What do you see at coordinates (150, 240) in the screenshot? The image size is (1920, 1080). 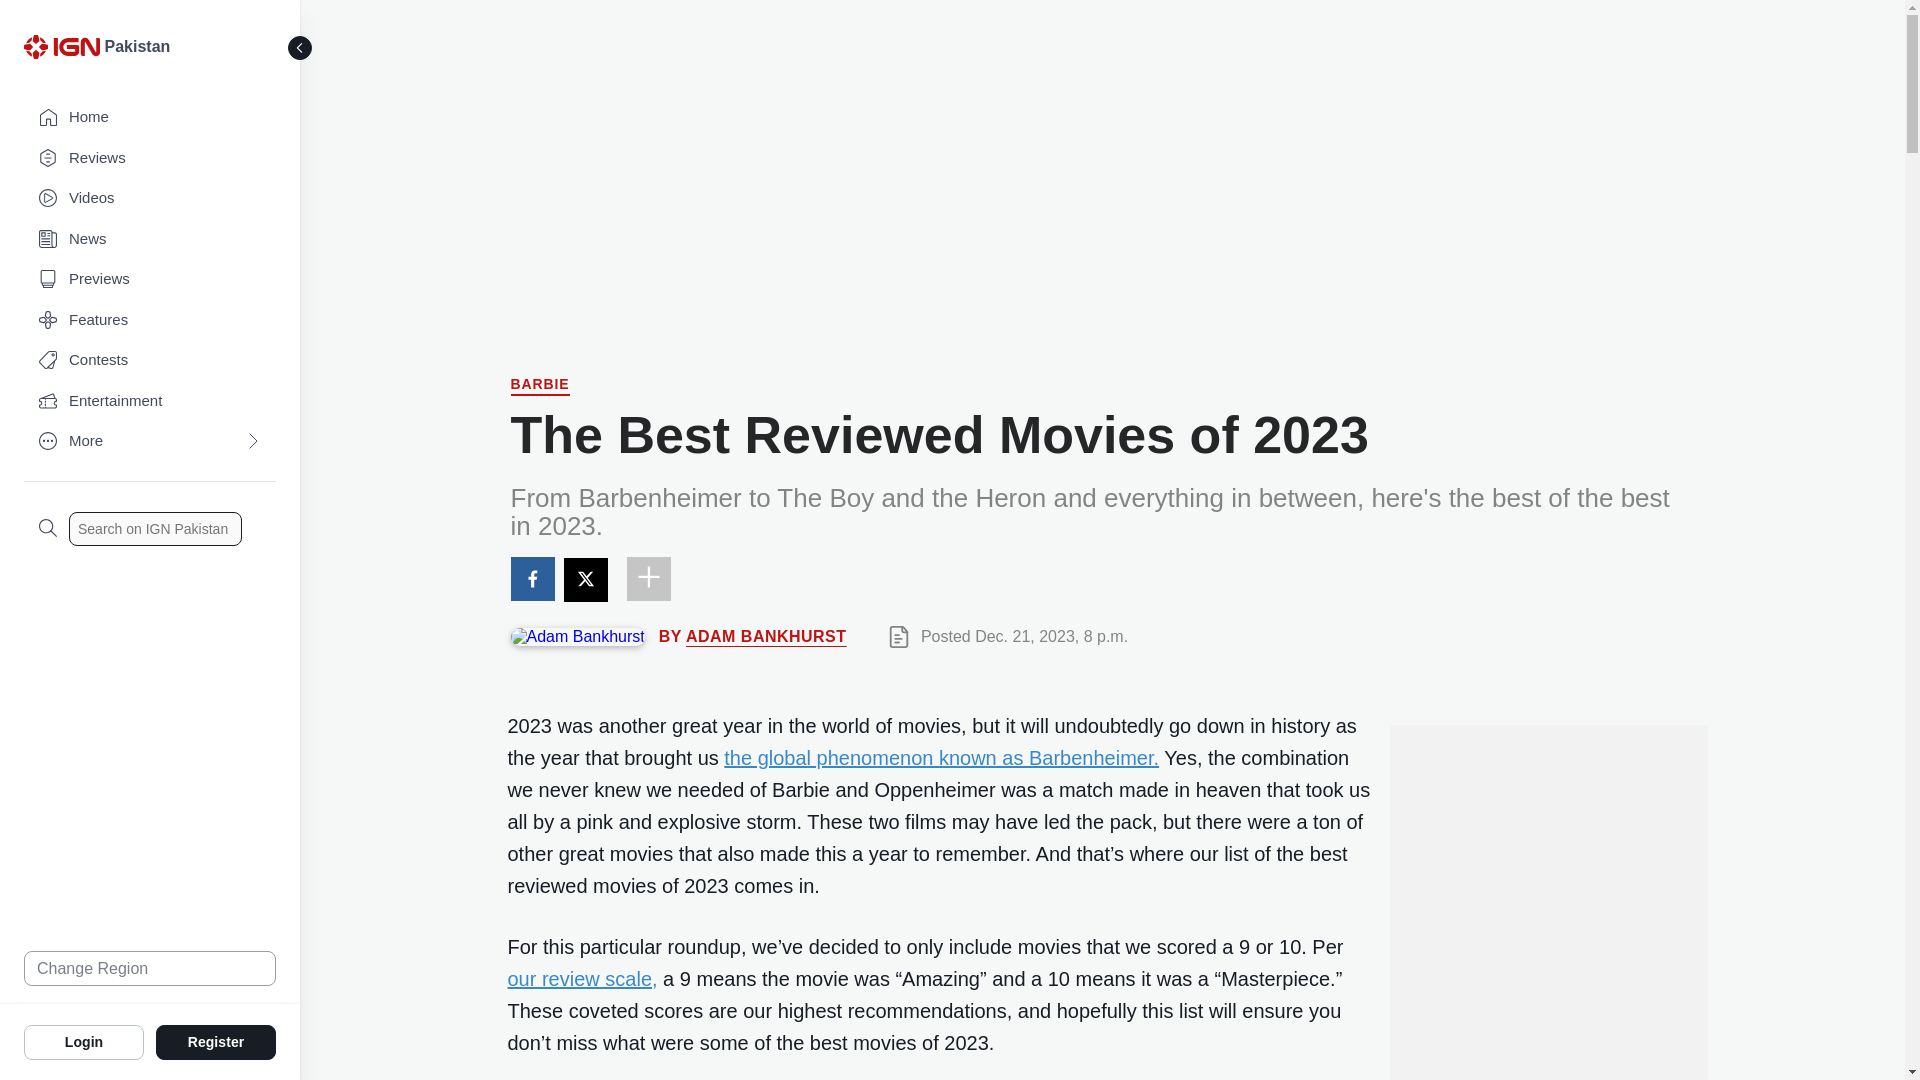 I see `News` at bounding box center [150, 240].